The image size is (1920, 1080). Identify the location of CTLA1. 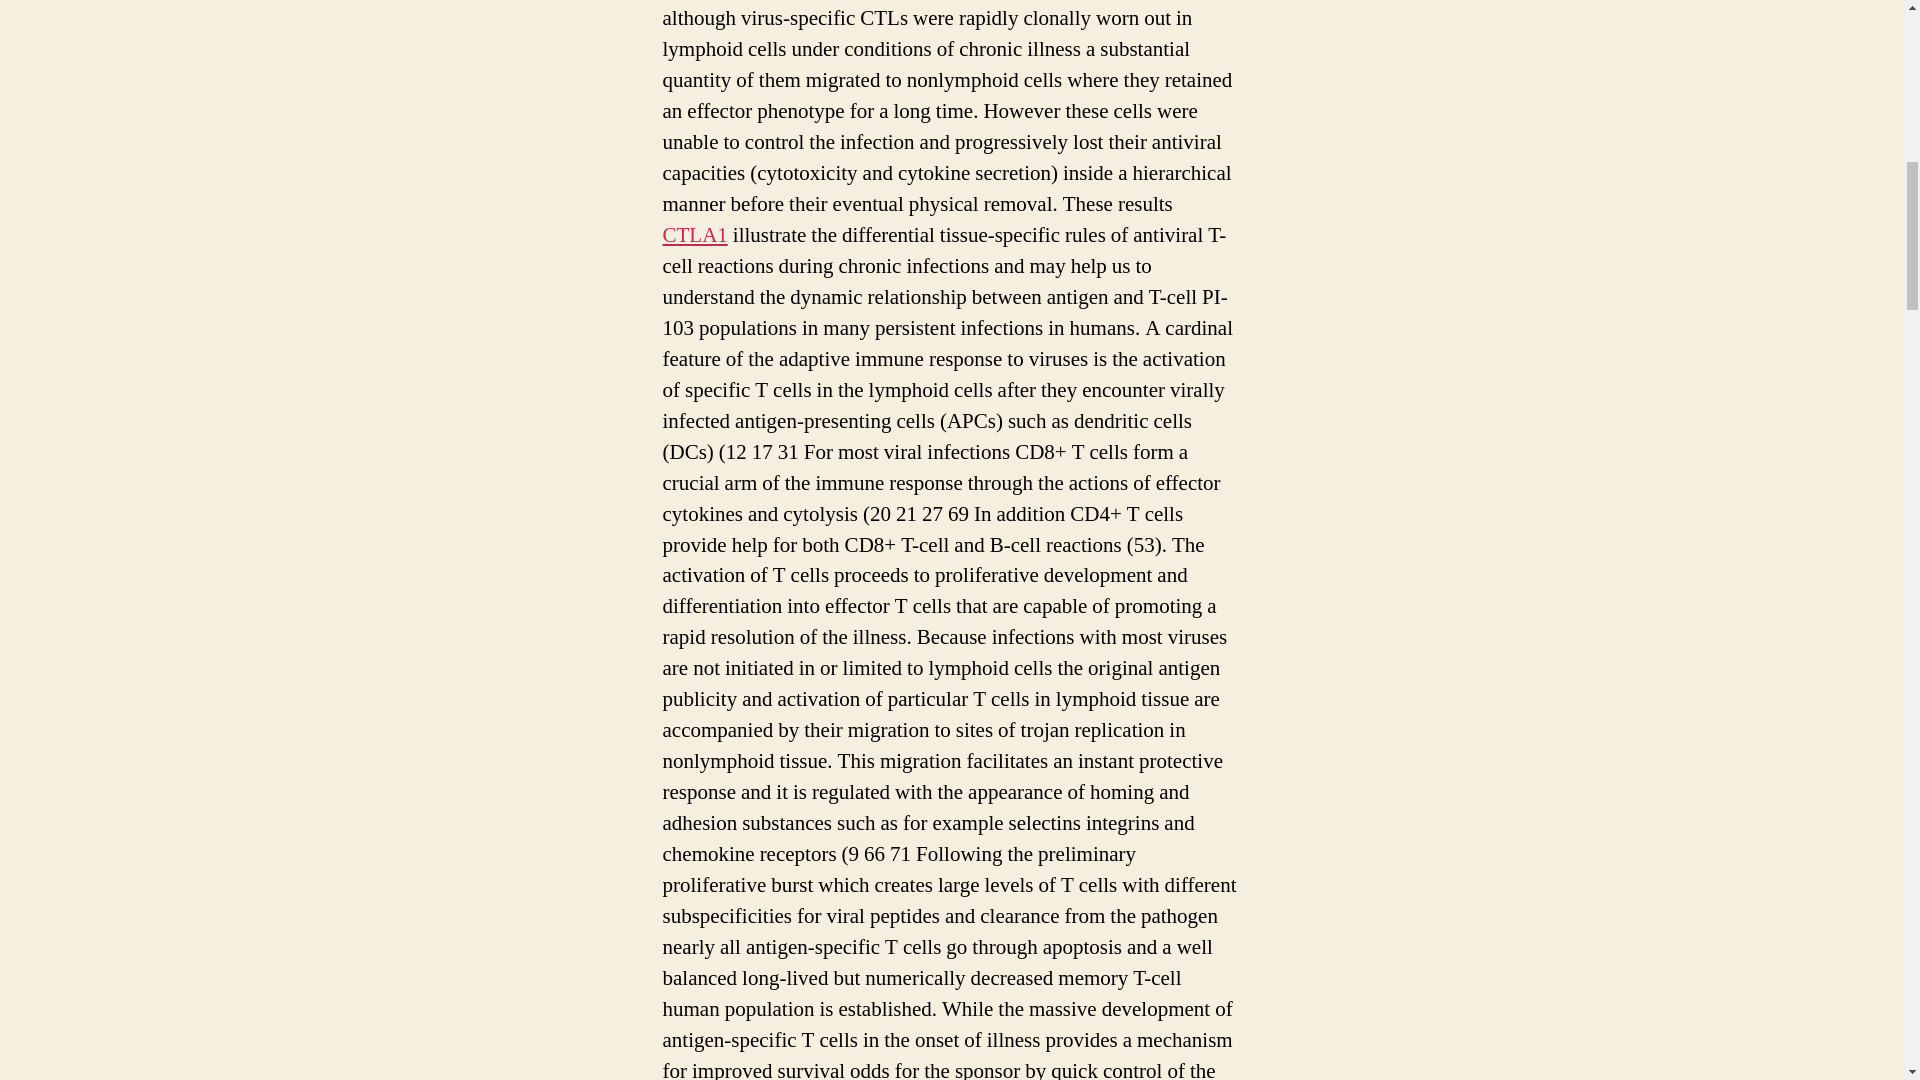
(694, 236).